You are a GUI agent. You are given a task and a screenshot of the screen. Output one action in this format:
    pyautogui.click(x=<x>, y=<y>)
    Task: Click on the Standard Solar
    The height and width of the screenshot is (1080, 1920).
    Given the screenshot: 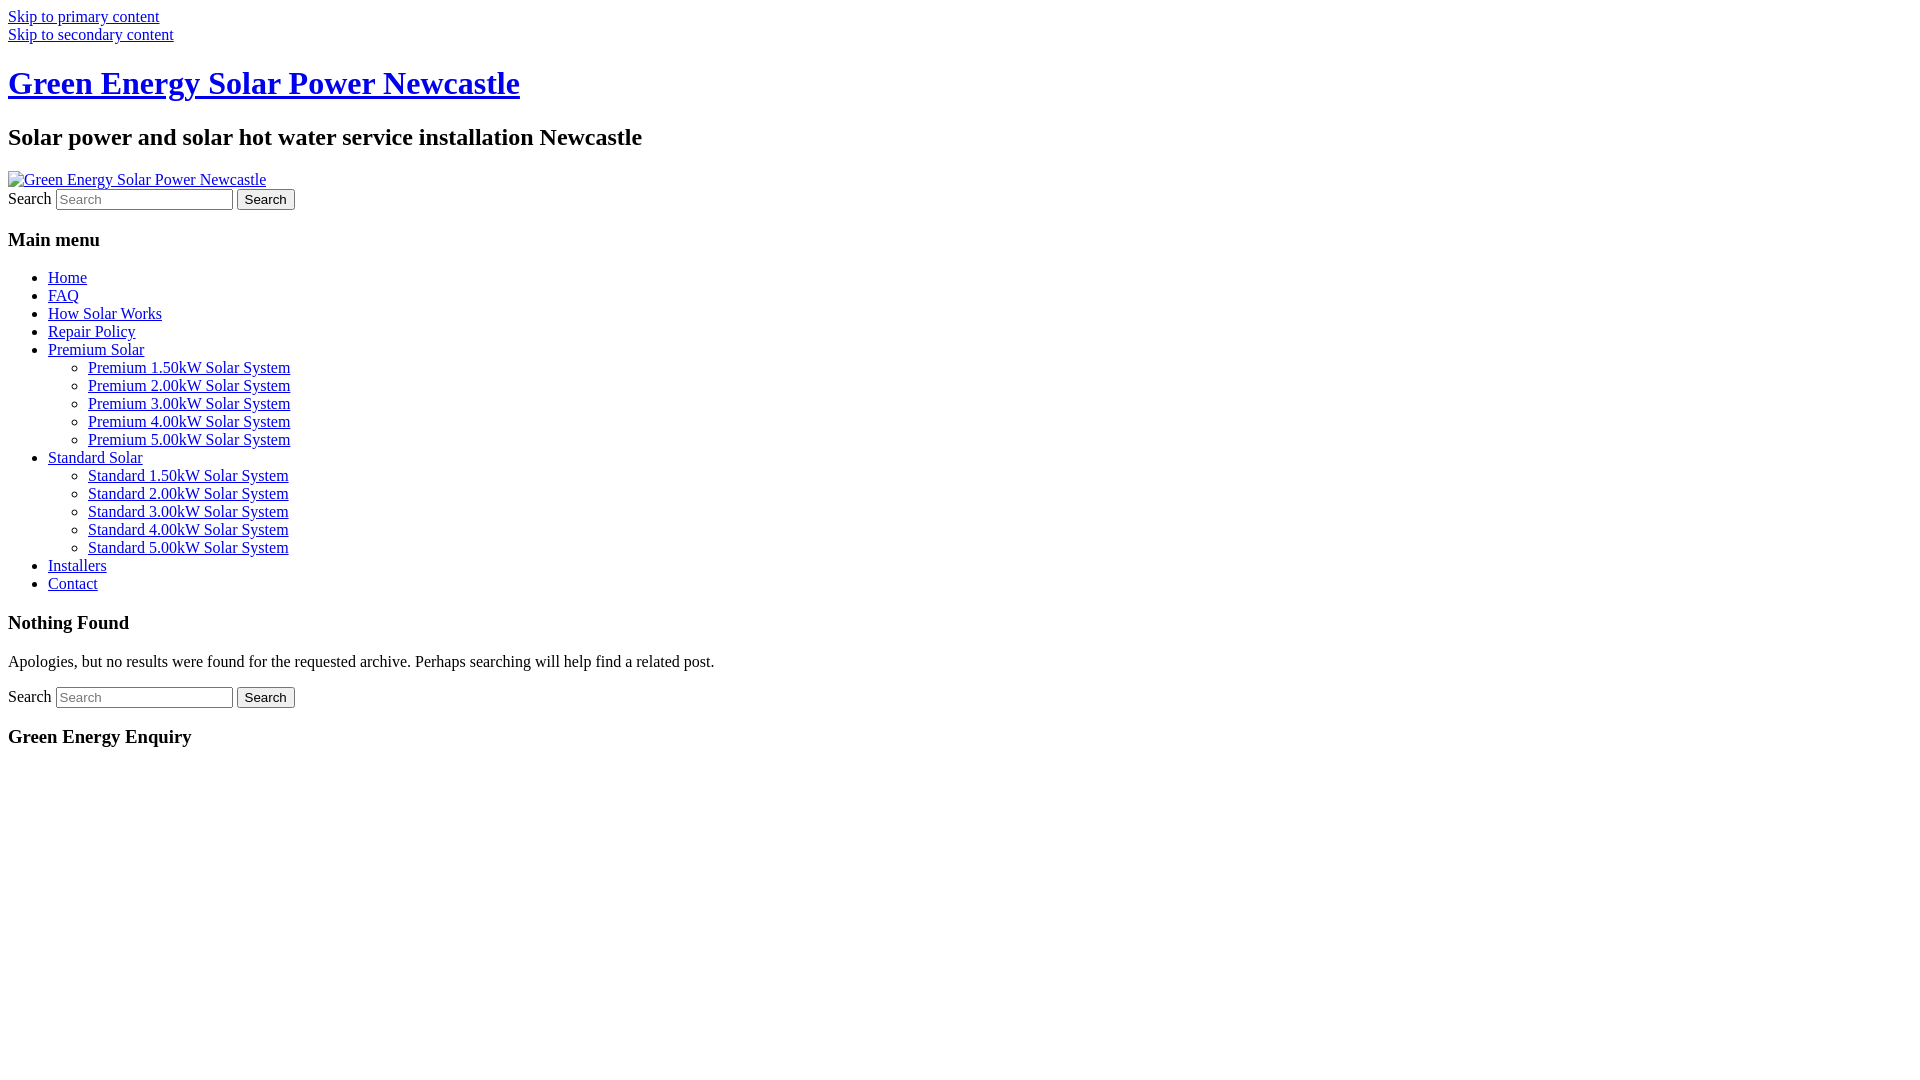 What is the action you would take?
    pyautogui.click(x=96, y=458)
    